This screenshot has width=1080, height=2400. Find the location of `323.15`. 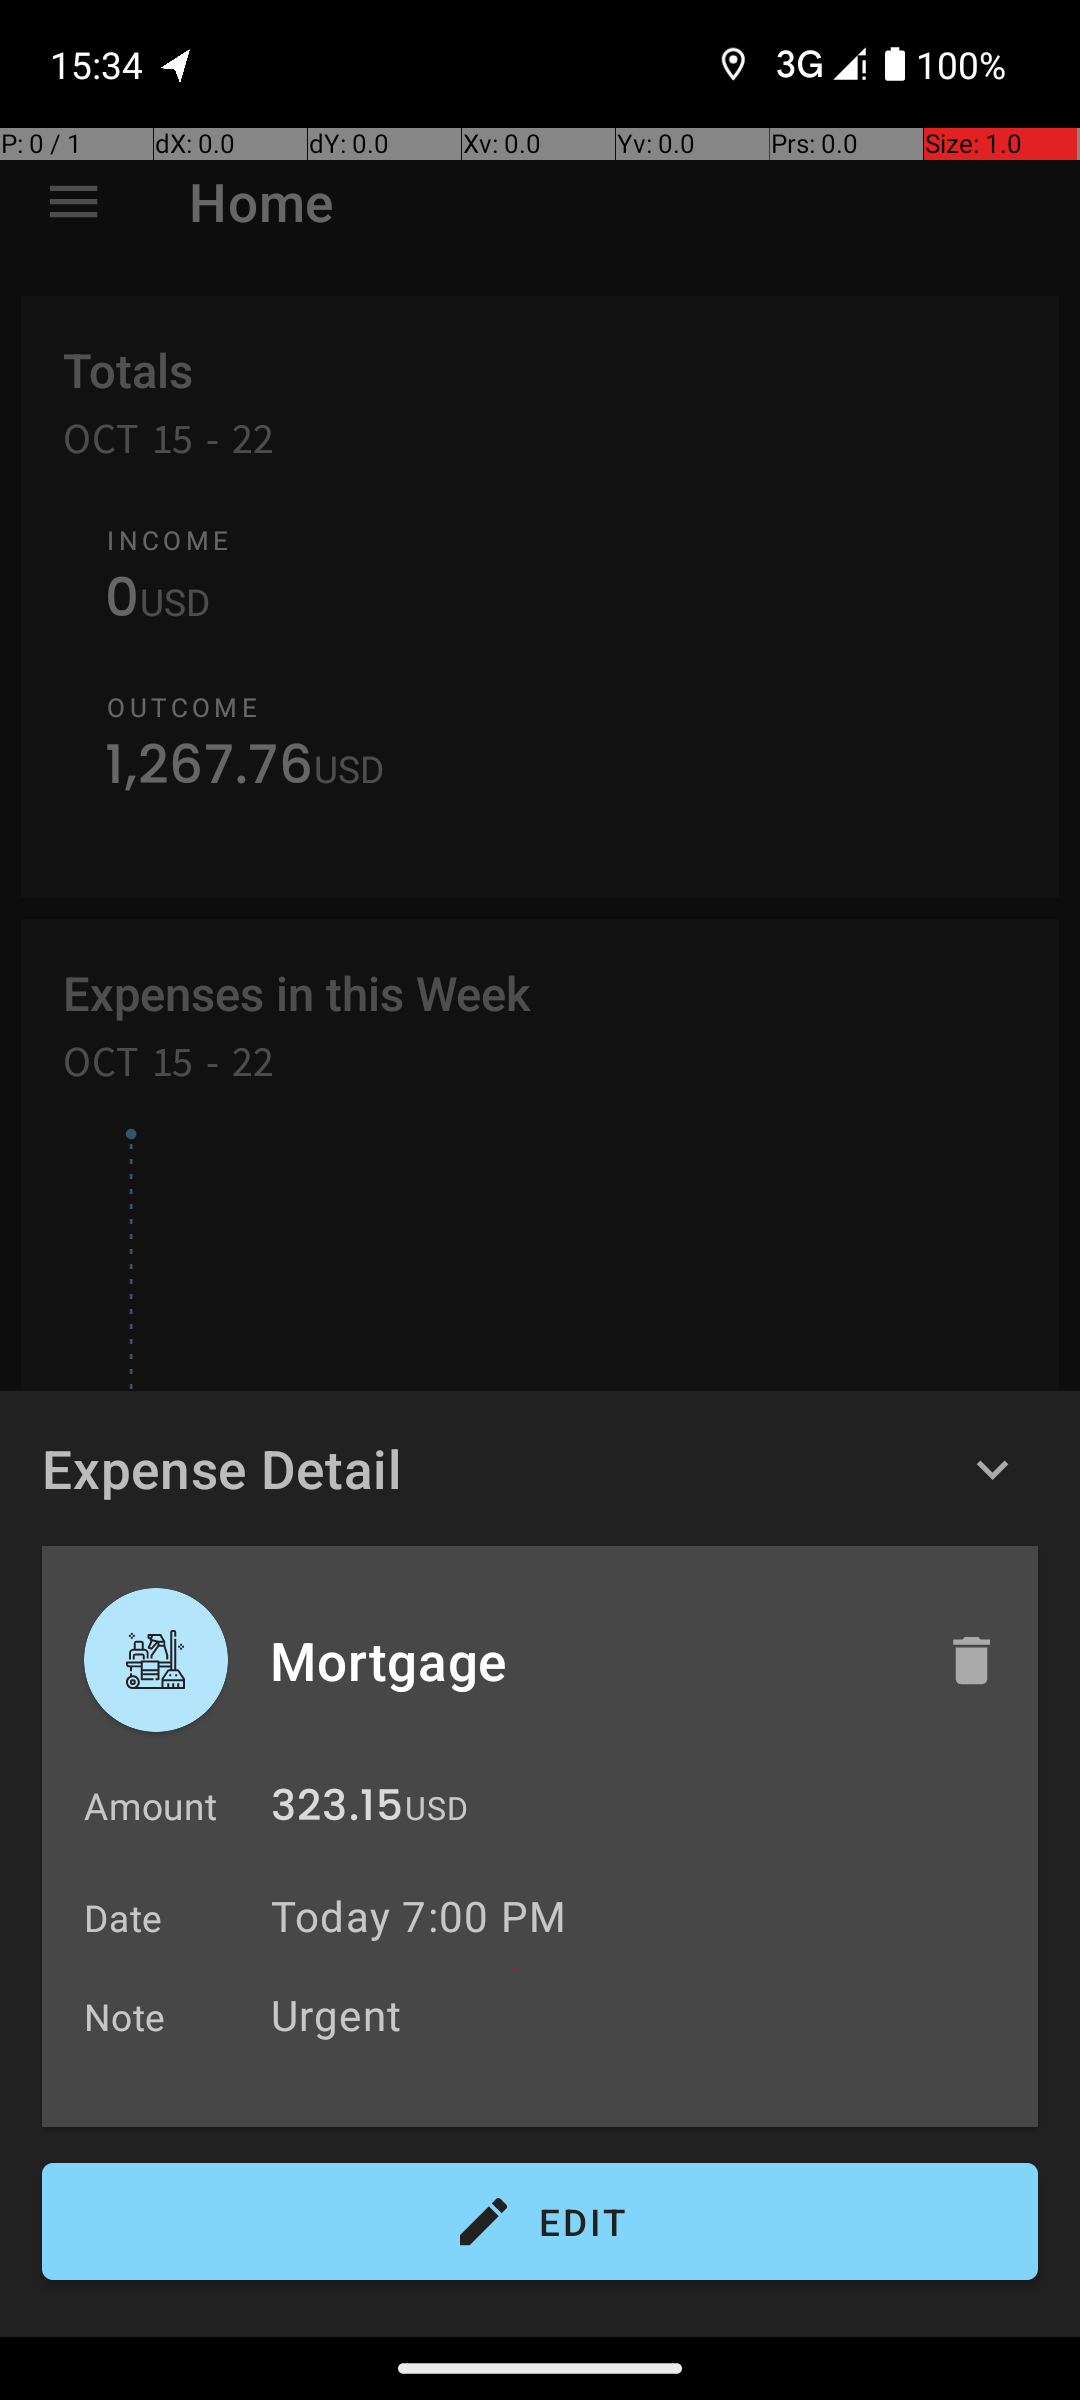

323.15 is located at coordinates (337, 1810).